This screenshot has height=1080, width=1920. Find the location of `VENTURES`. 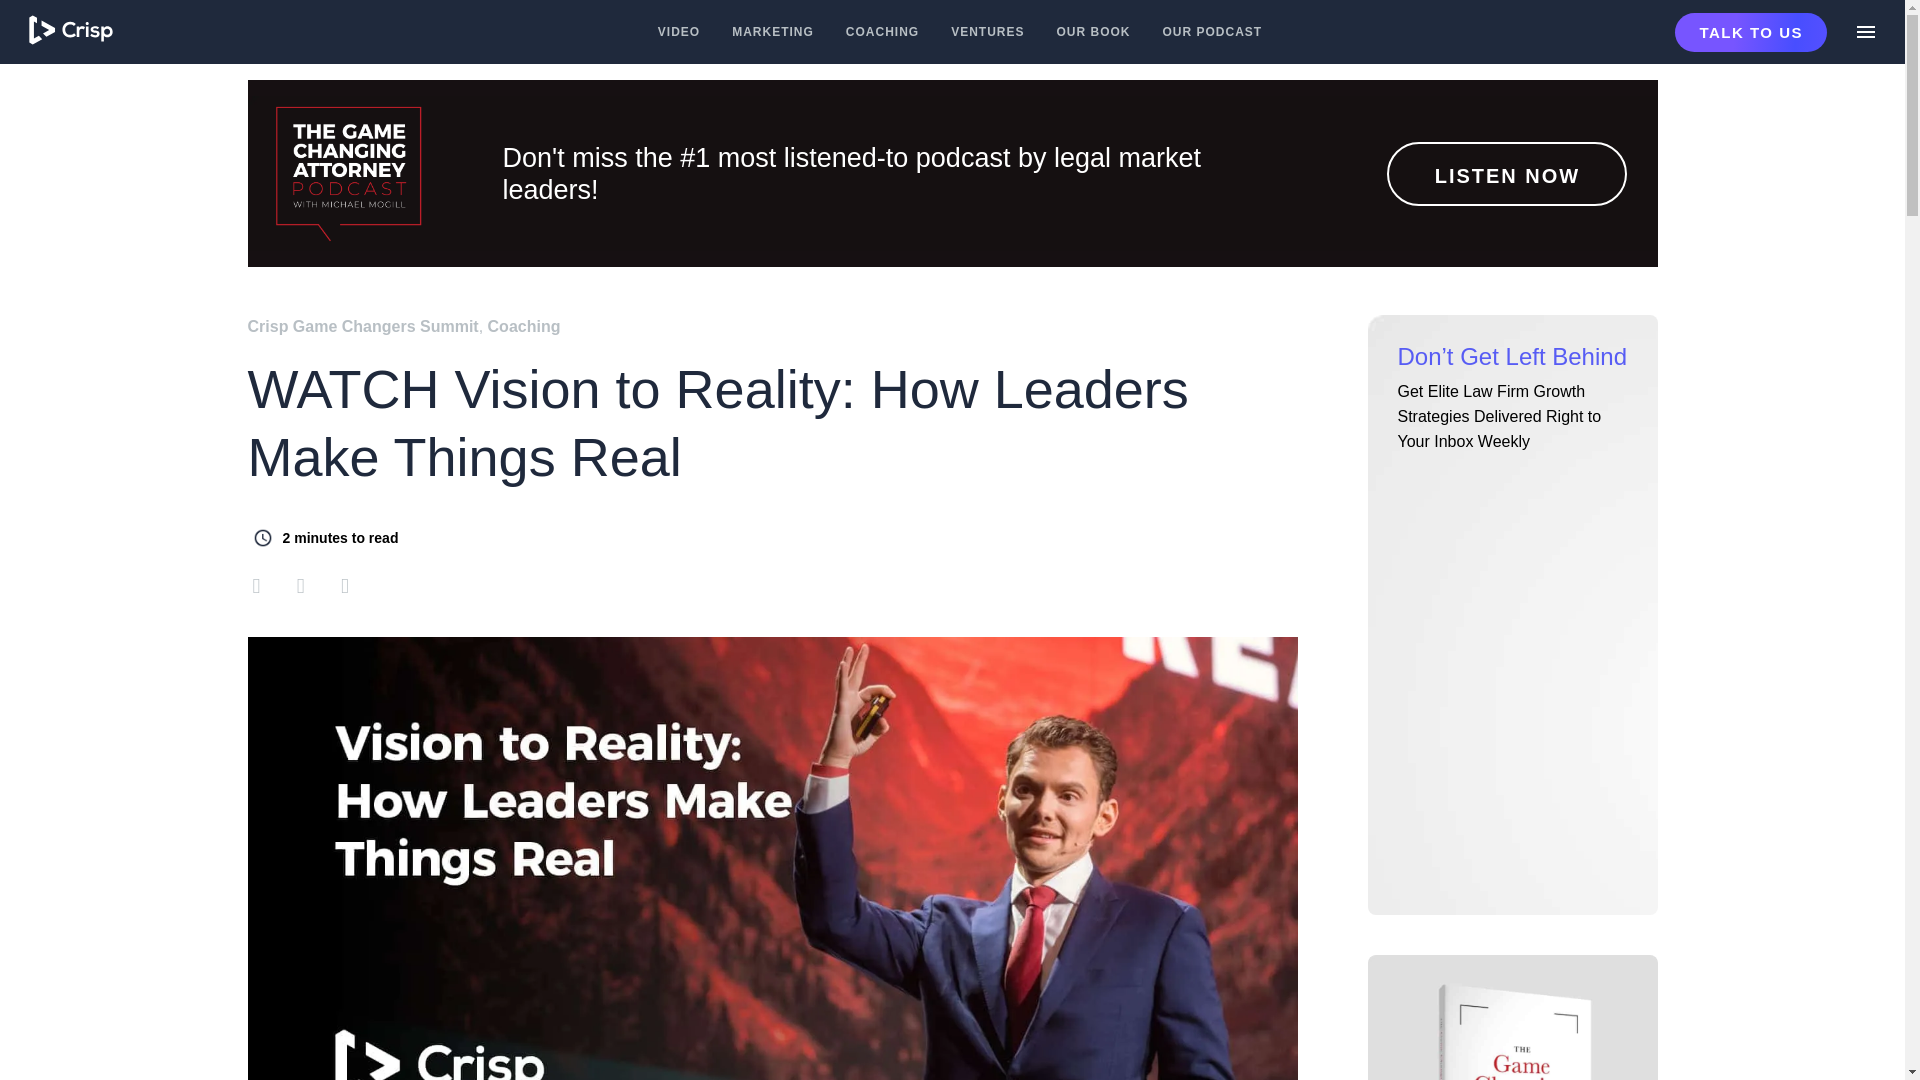

VENTURES is located at coordinates (986, 32).